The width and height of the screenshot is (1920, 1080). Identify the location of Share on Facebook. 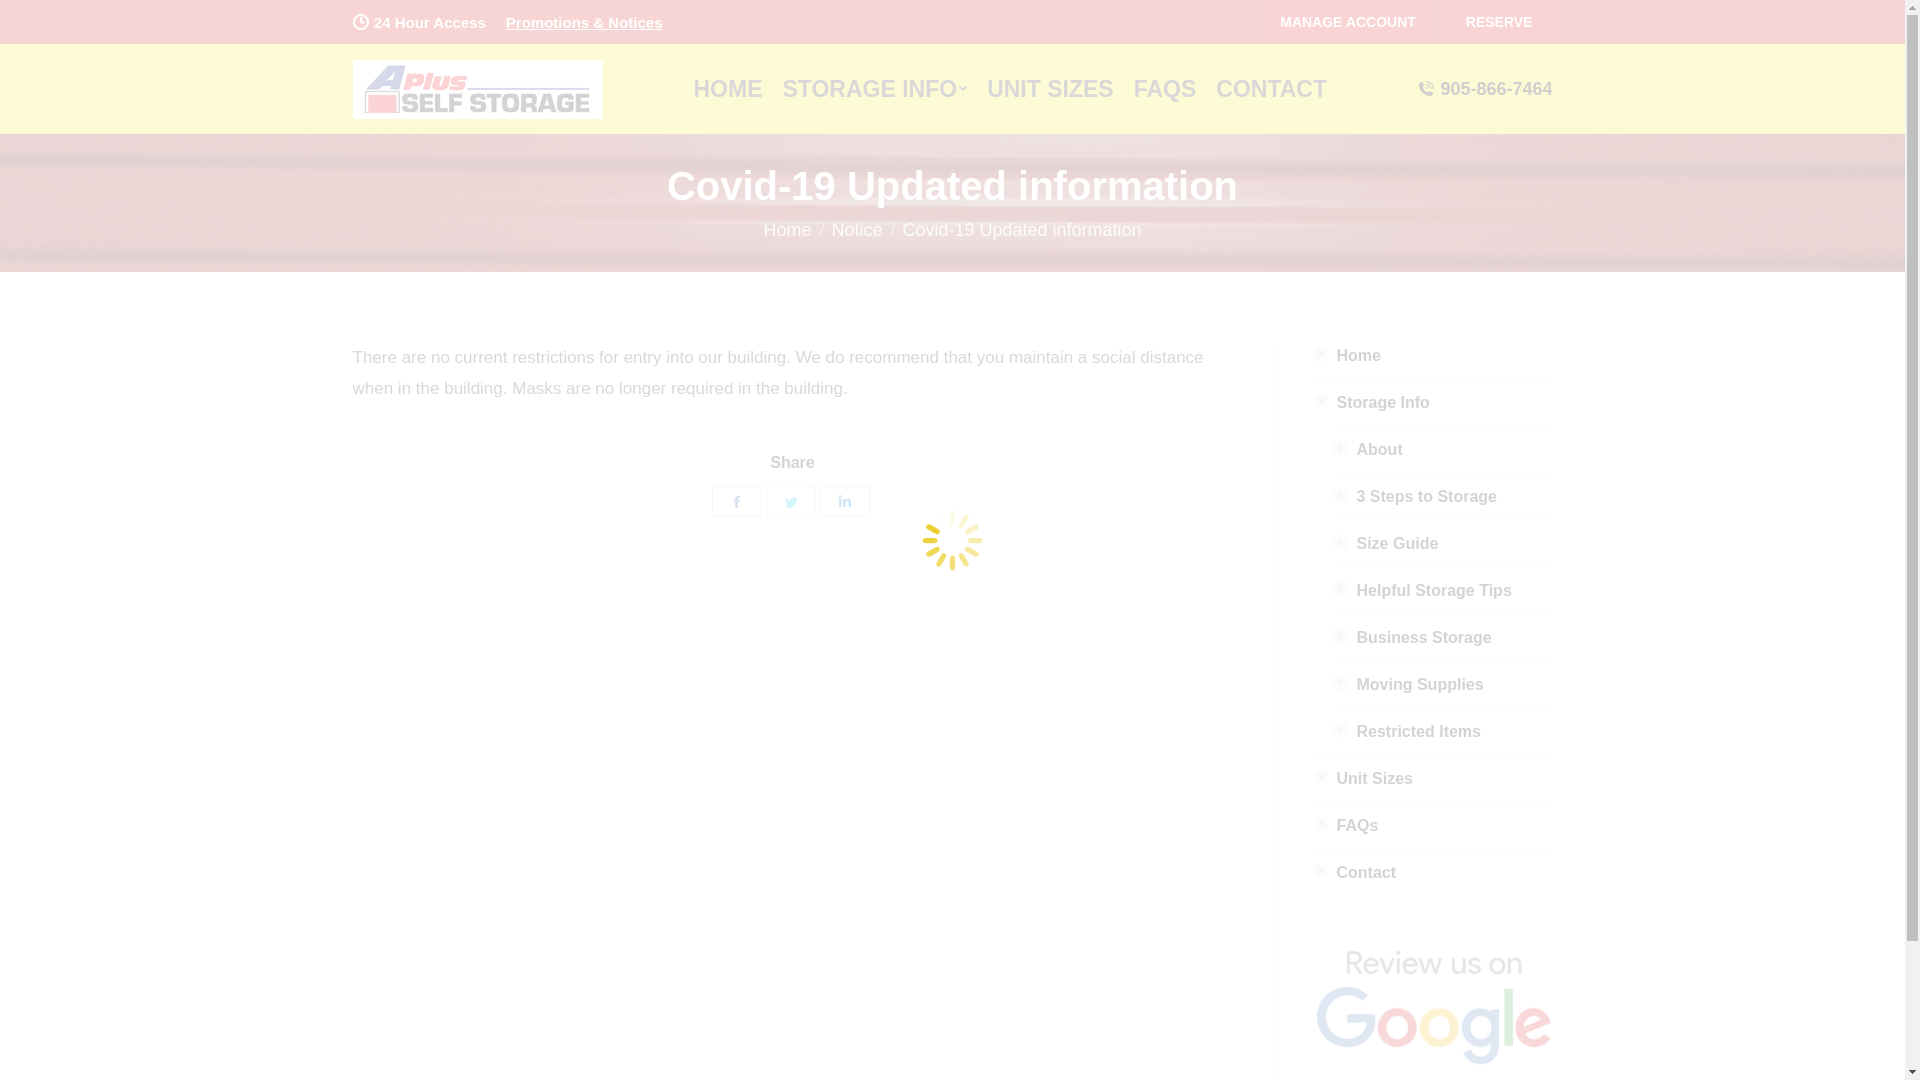
(737, 501).